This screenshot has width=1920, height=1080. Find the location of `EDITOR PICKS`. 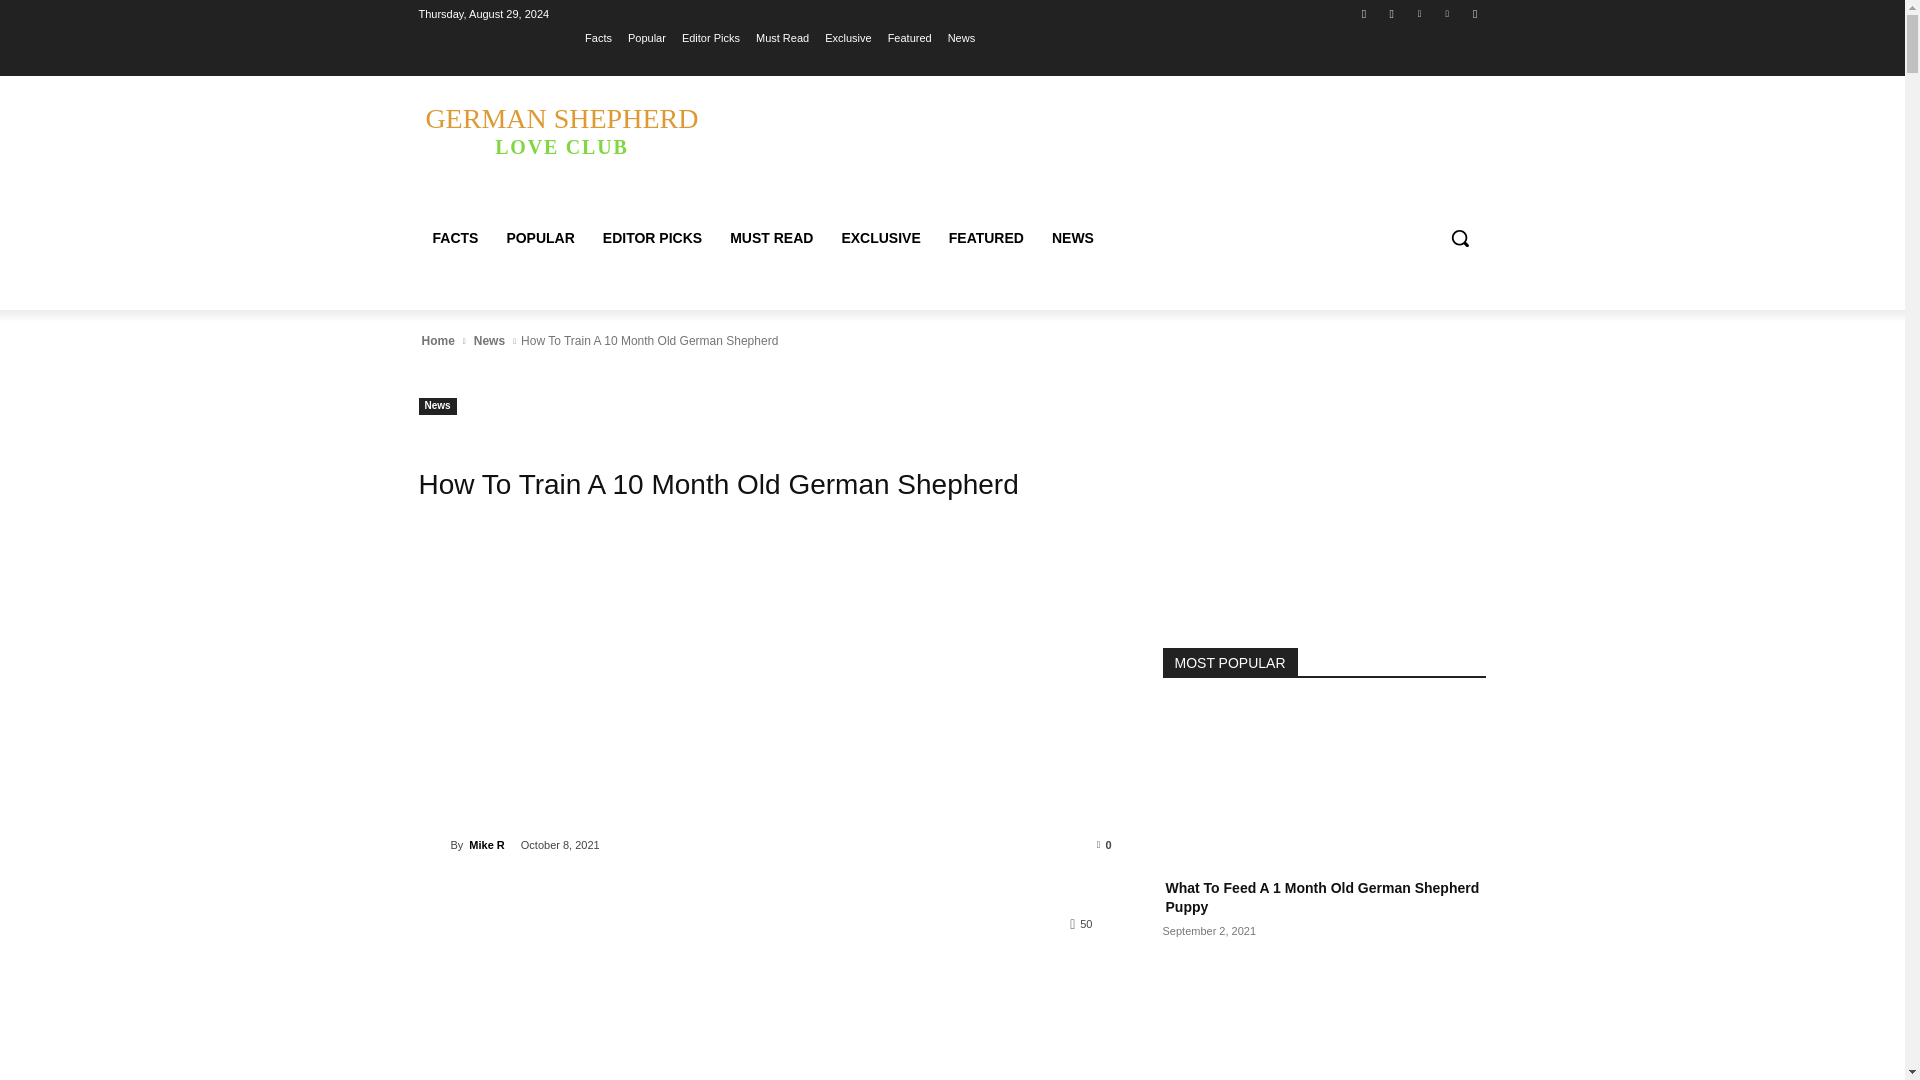

EDITOR PICKS is located at coordinates (652, 238).